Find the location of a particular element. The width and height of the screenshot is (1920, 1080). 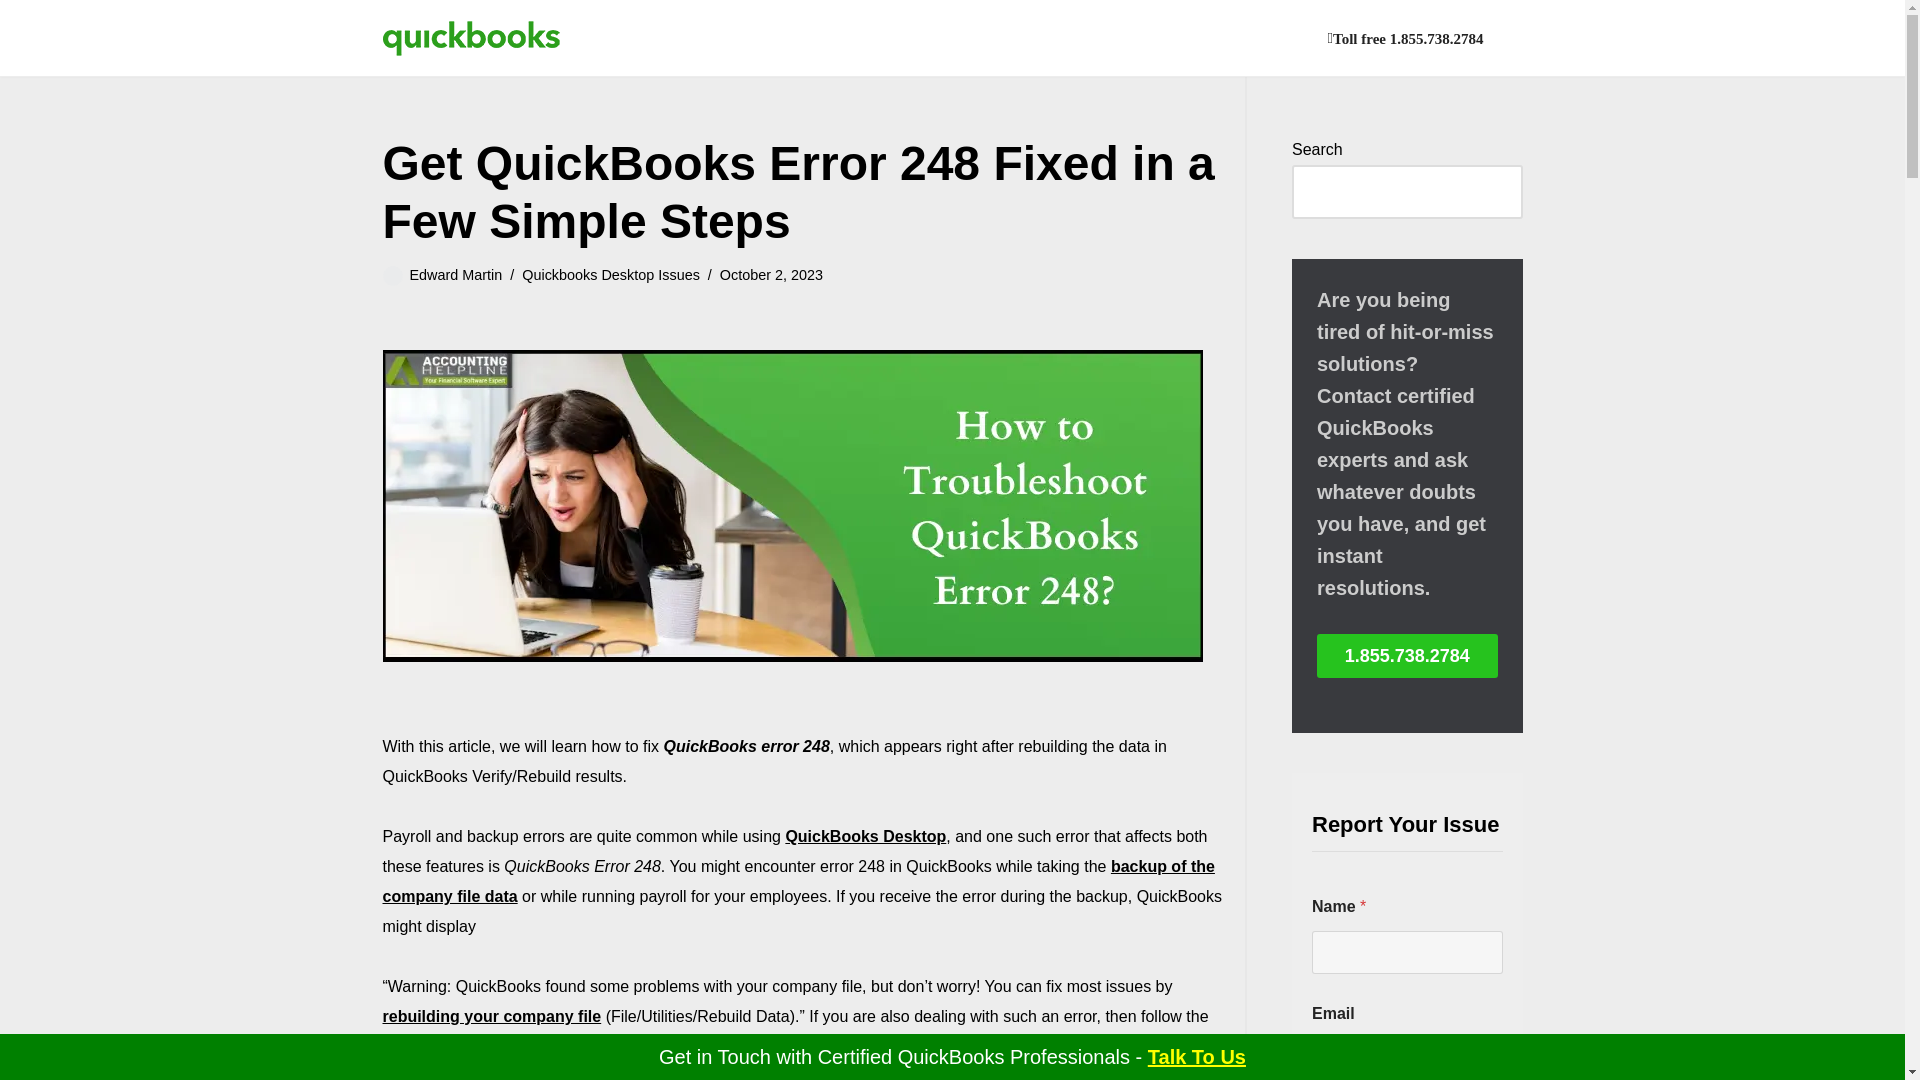

Quickbooks Desktop Issues is located at coordinates (611, 274).